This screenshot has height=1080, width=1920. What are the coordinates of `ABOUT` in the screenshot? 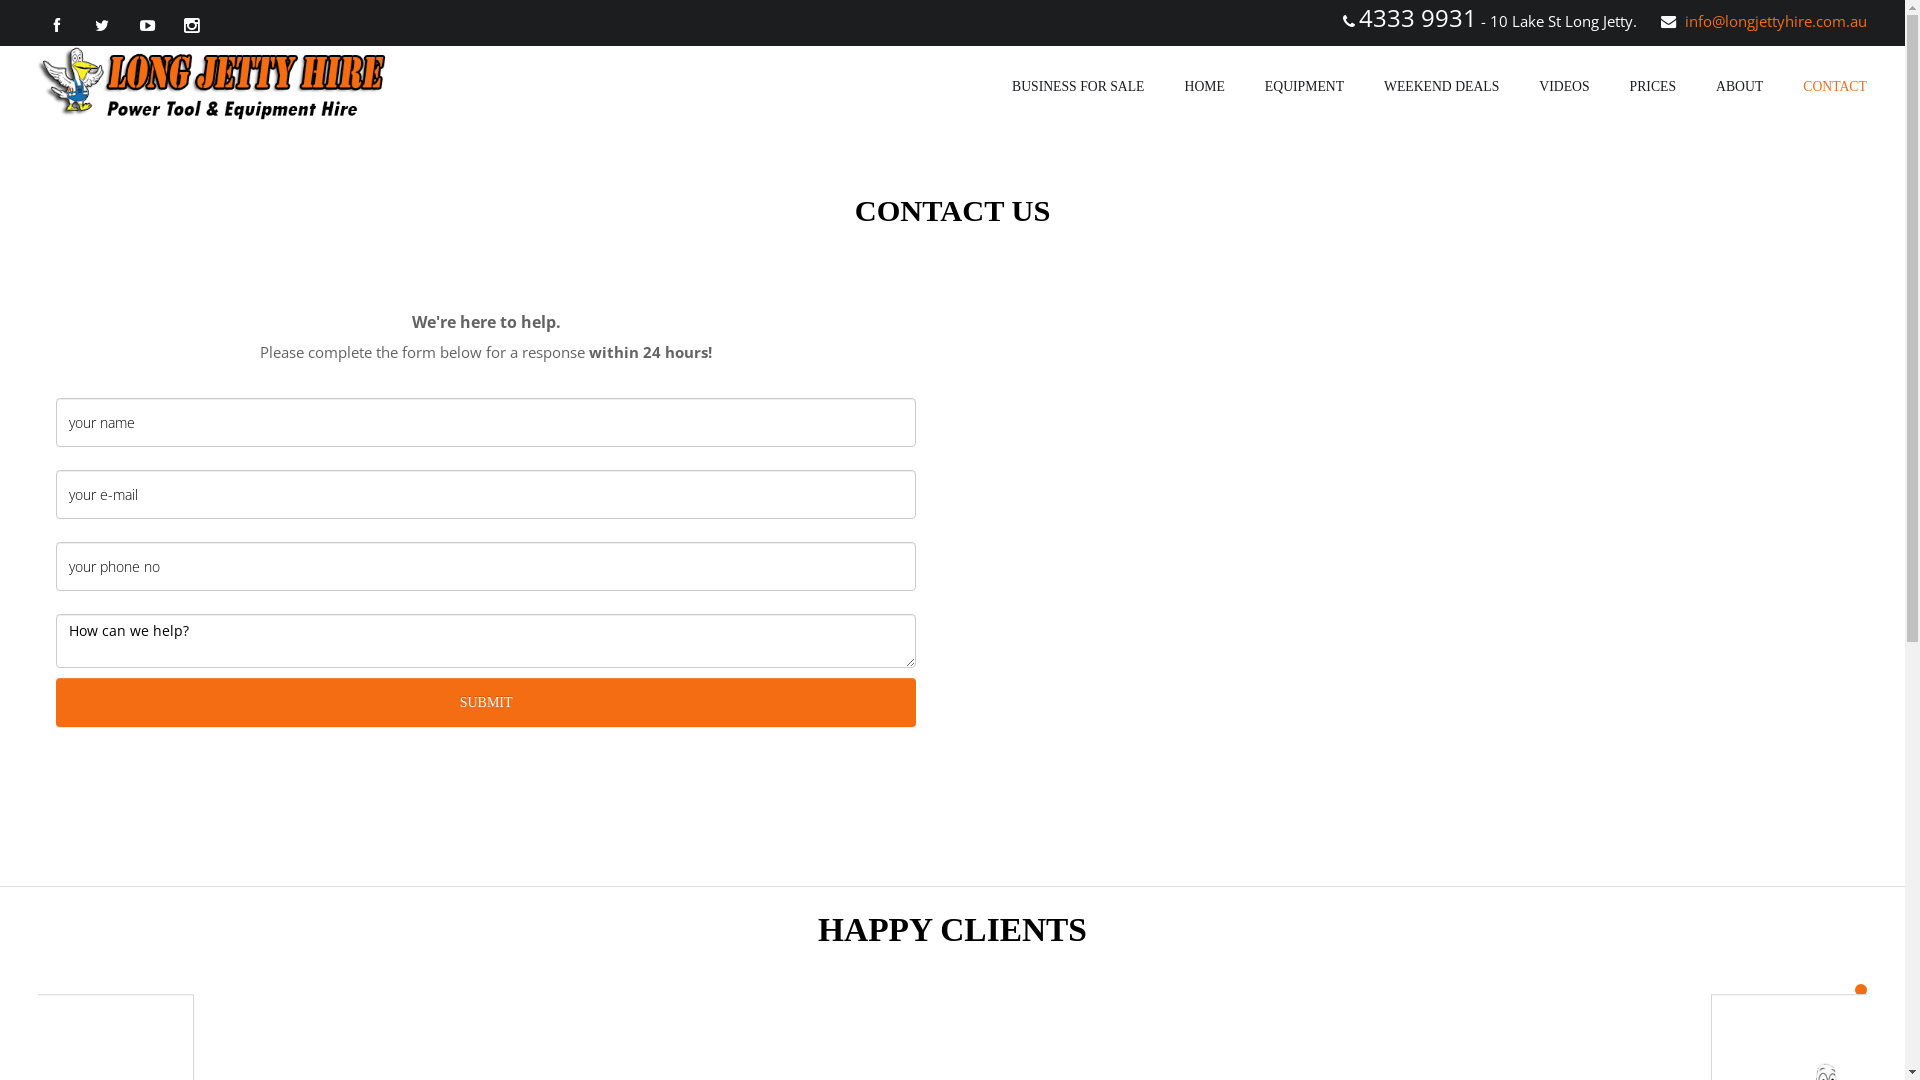 It's located at (1740, 86).